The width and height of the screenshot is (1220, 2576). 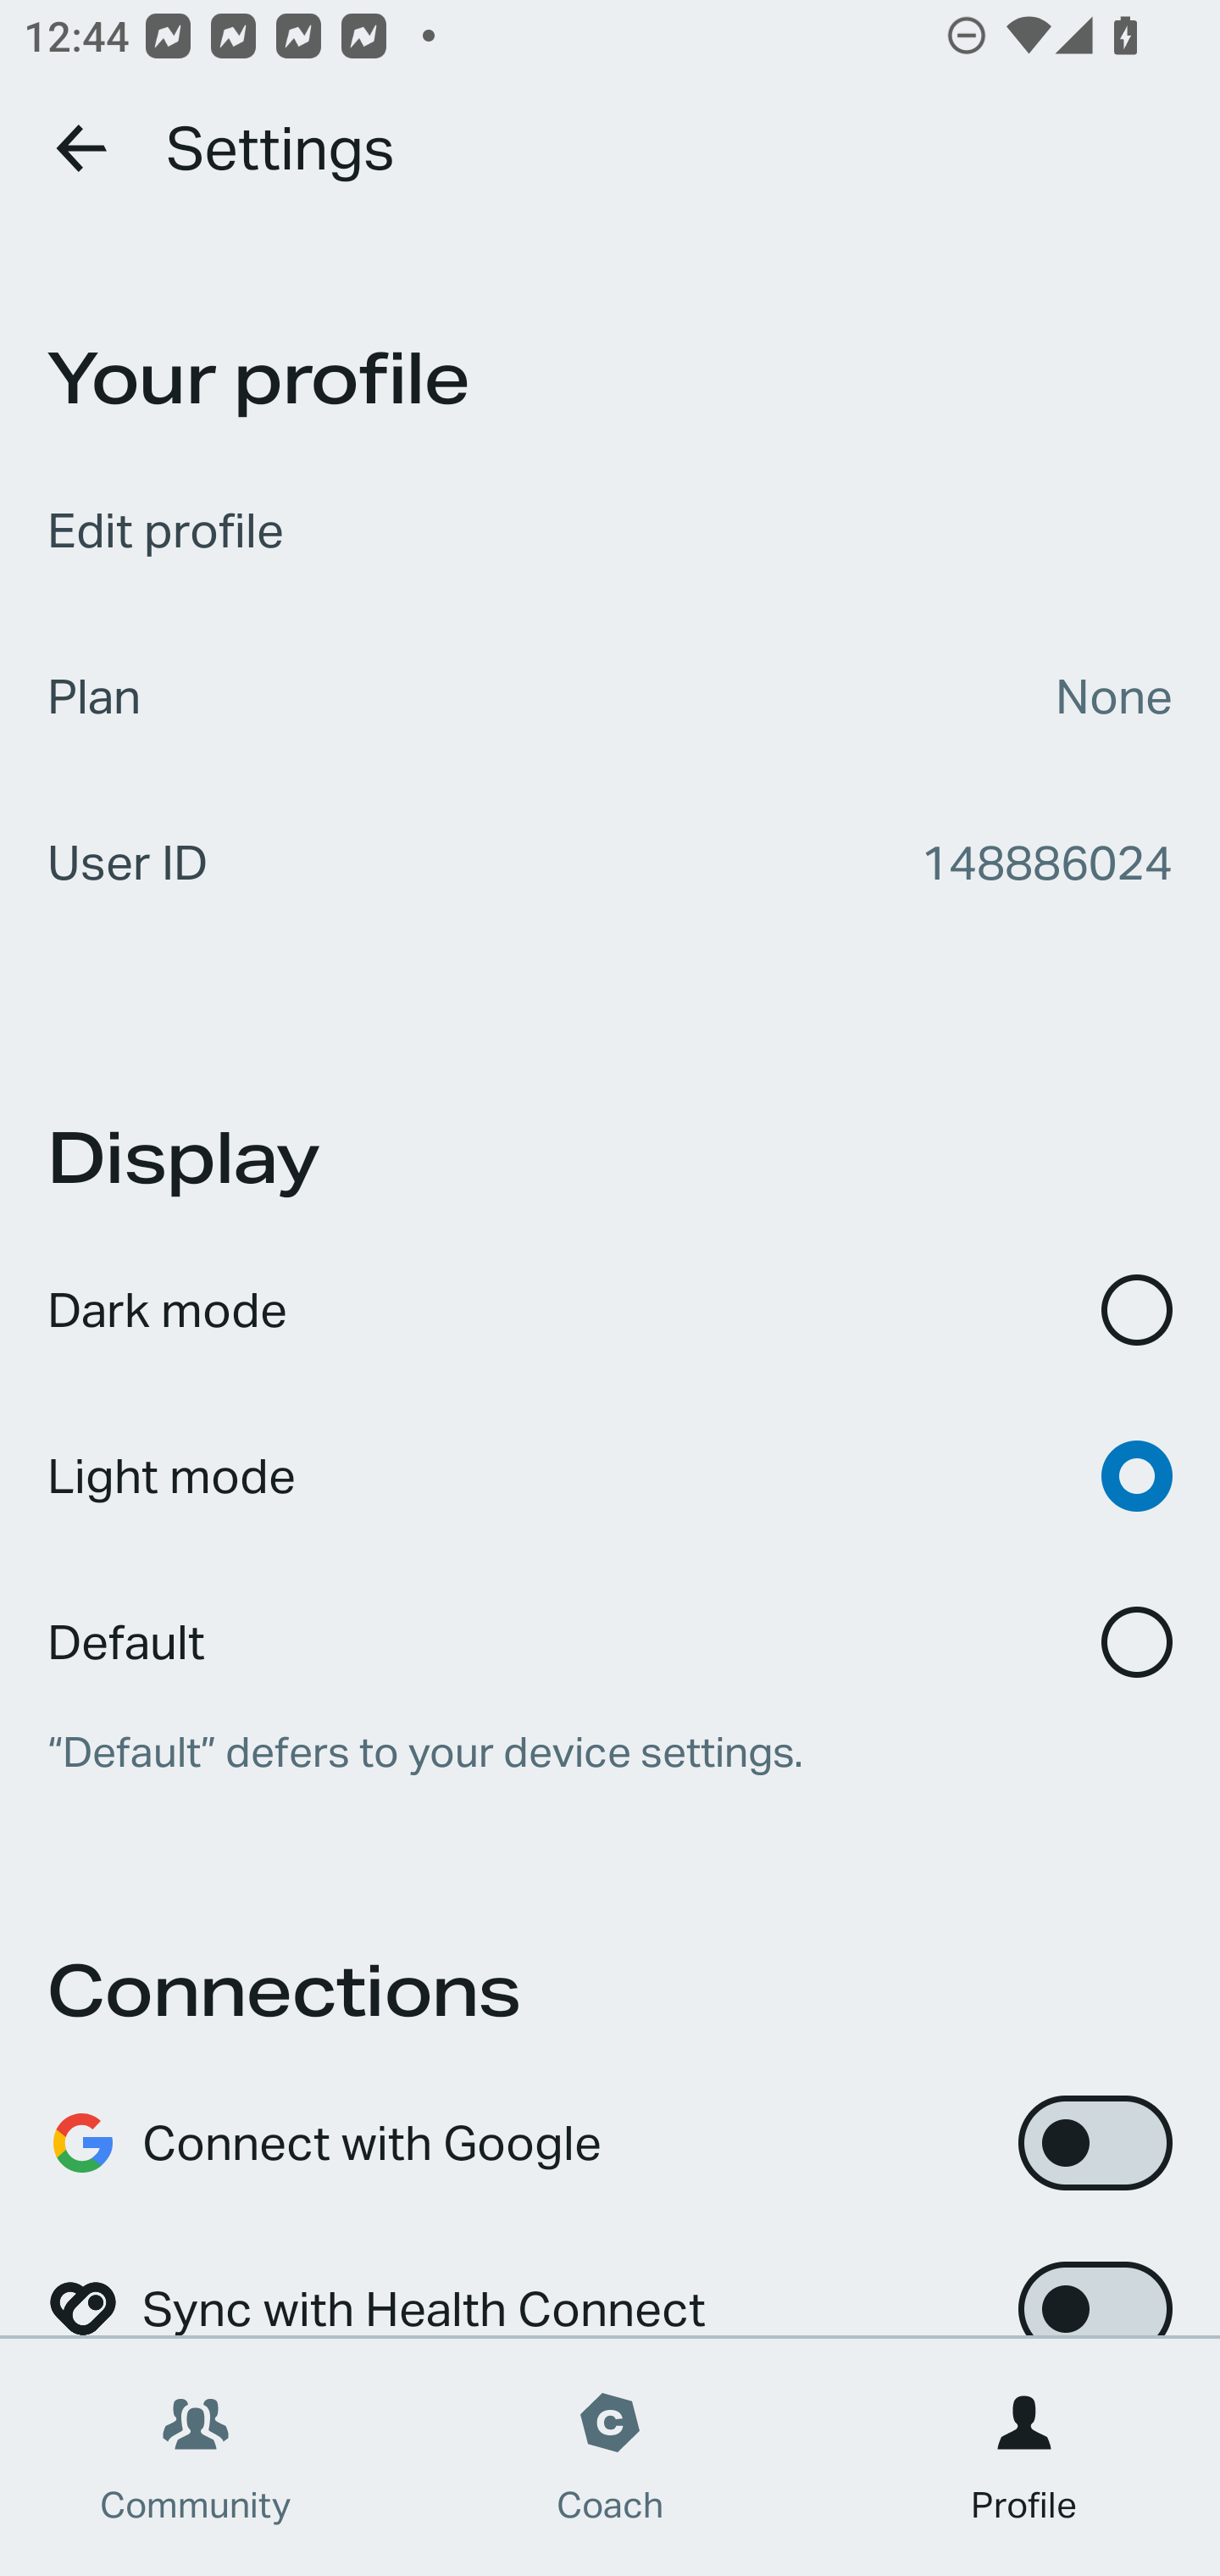 What do you see at coordinates (610, 2281) in the screenshot?
I see `Sync with Health Connect` at bounding box center [610, 2281].